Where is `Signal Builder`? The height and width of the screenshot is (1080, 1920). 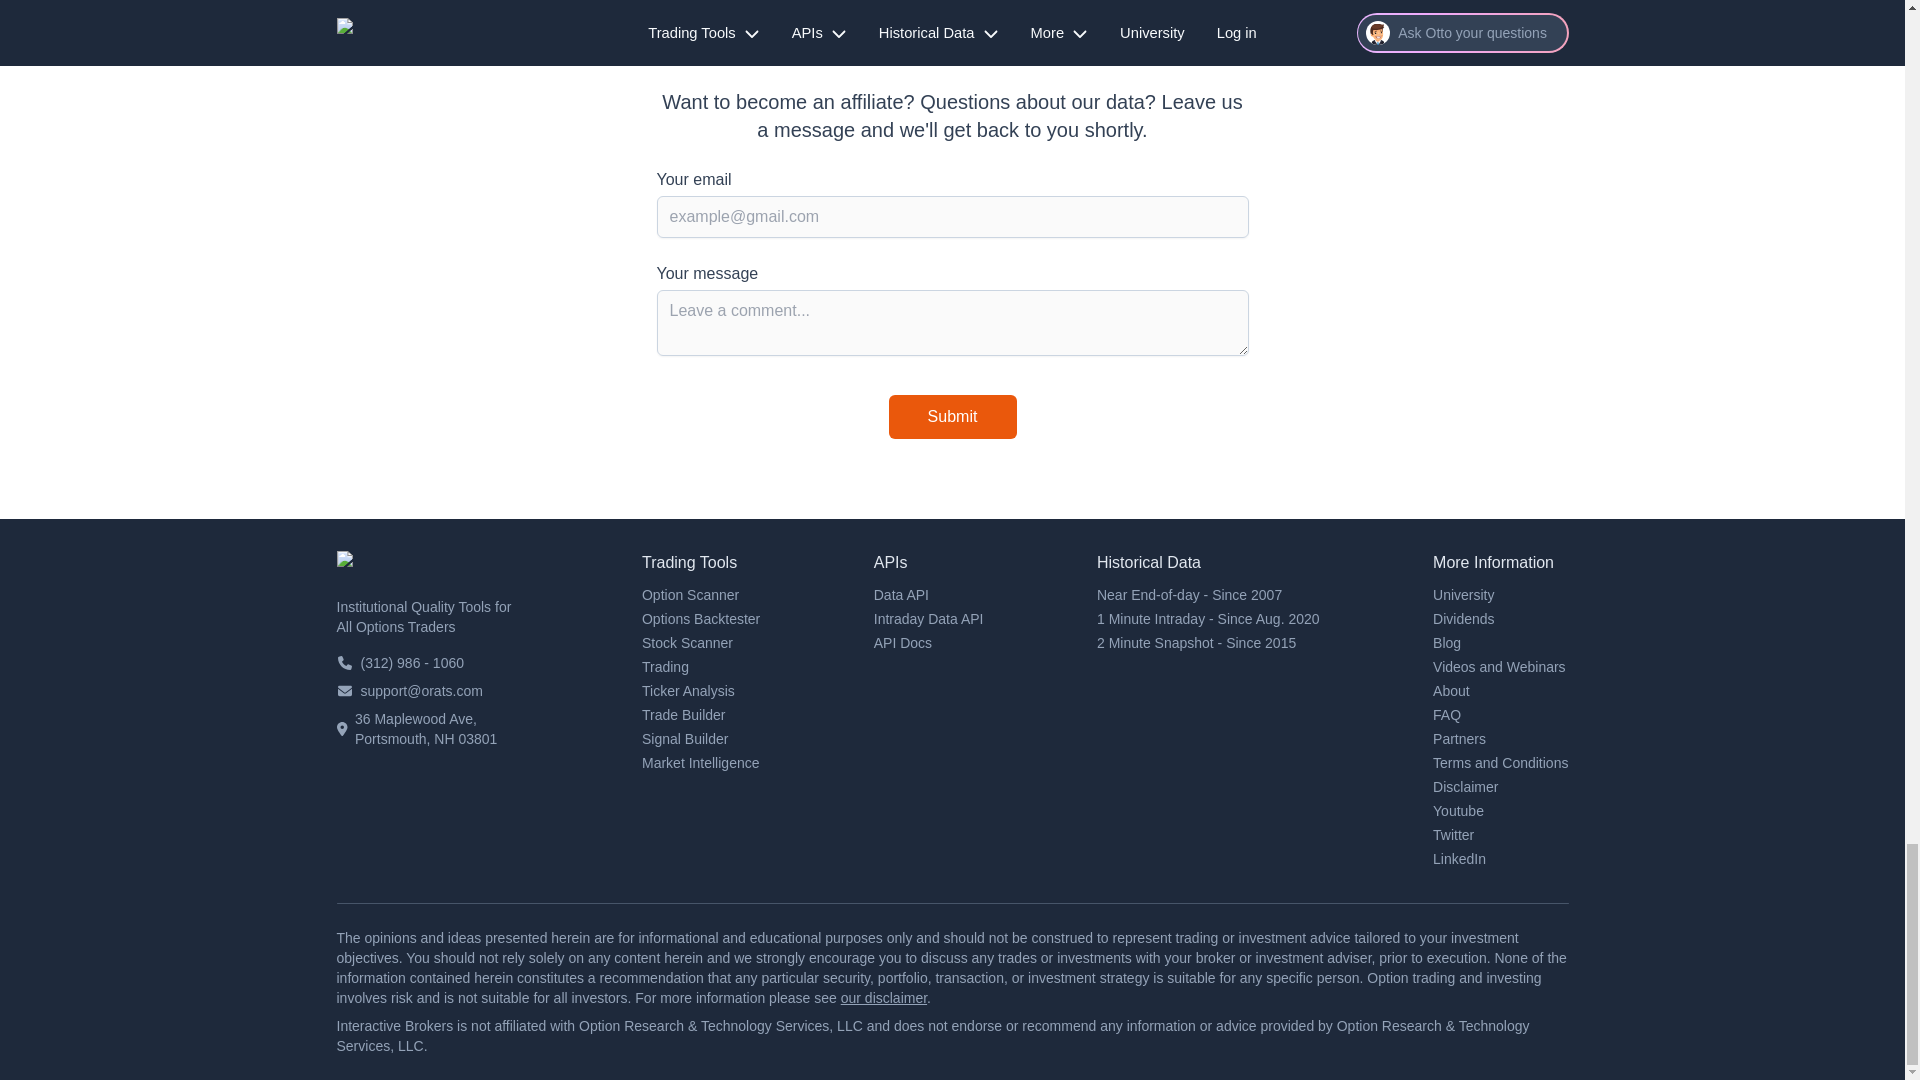 Signal Builder is located at coordinates (684, 739).